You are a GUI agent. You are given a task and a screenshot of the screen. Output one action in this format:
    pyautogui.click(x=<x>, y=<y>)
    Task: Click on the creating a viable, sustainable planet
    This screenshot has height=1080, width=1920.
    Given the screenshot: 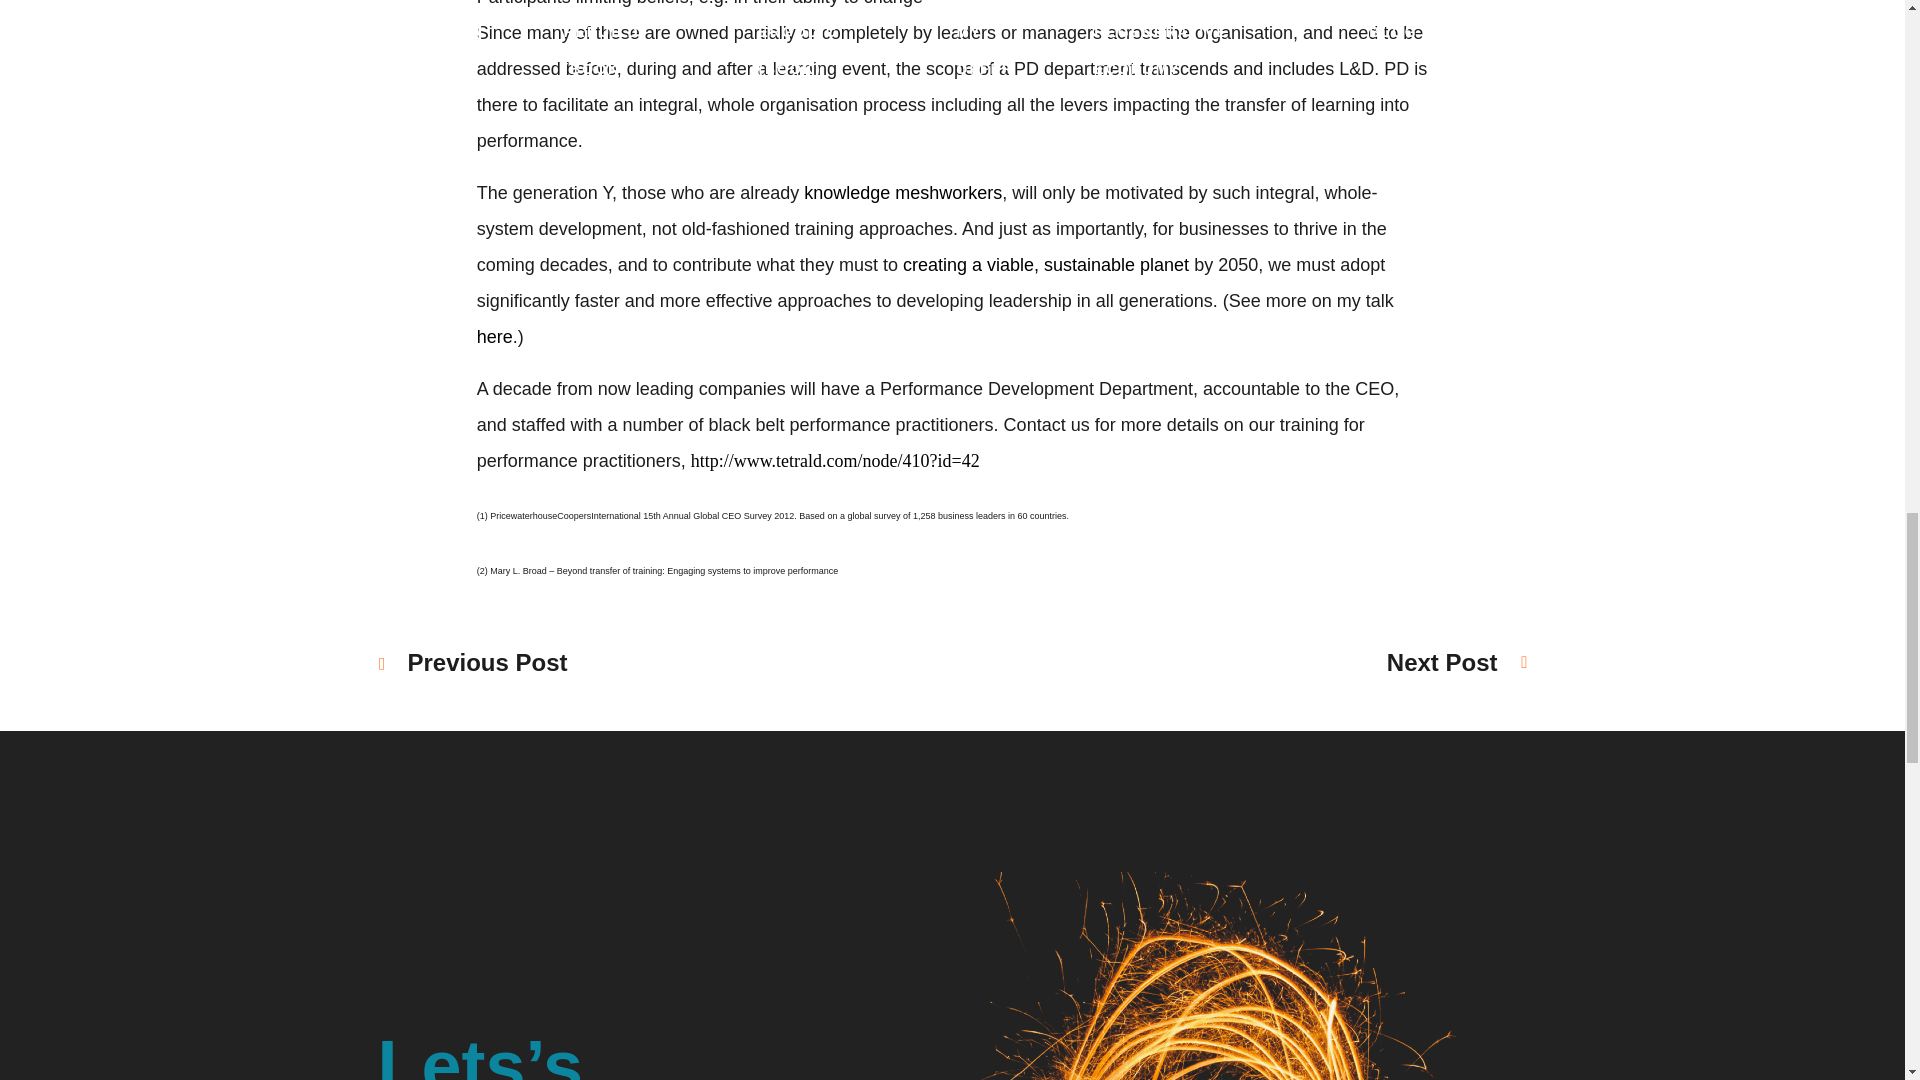 What is the action you would take?
    pyautogui.click(x=1045, y=264)
    